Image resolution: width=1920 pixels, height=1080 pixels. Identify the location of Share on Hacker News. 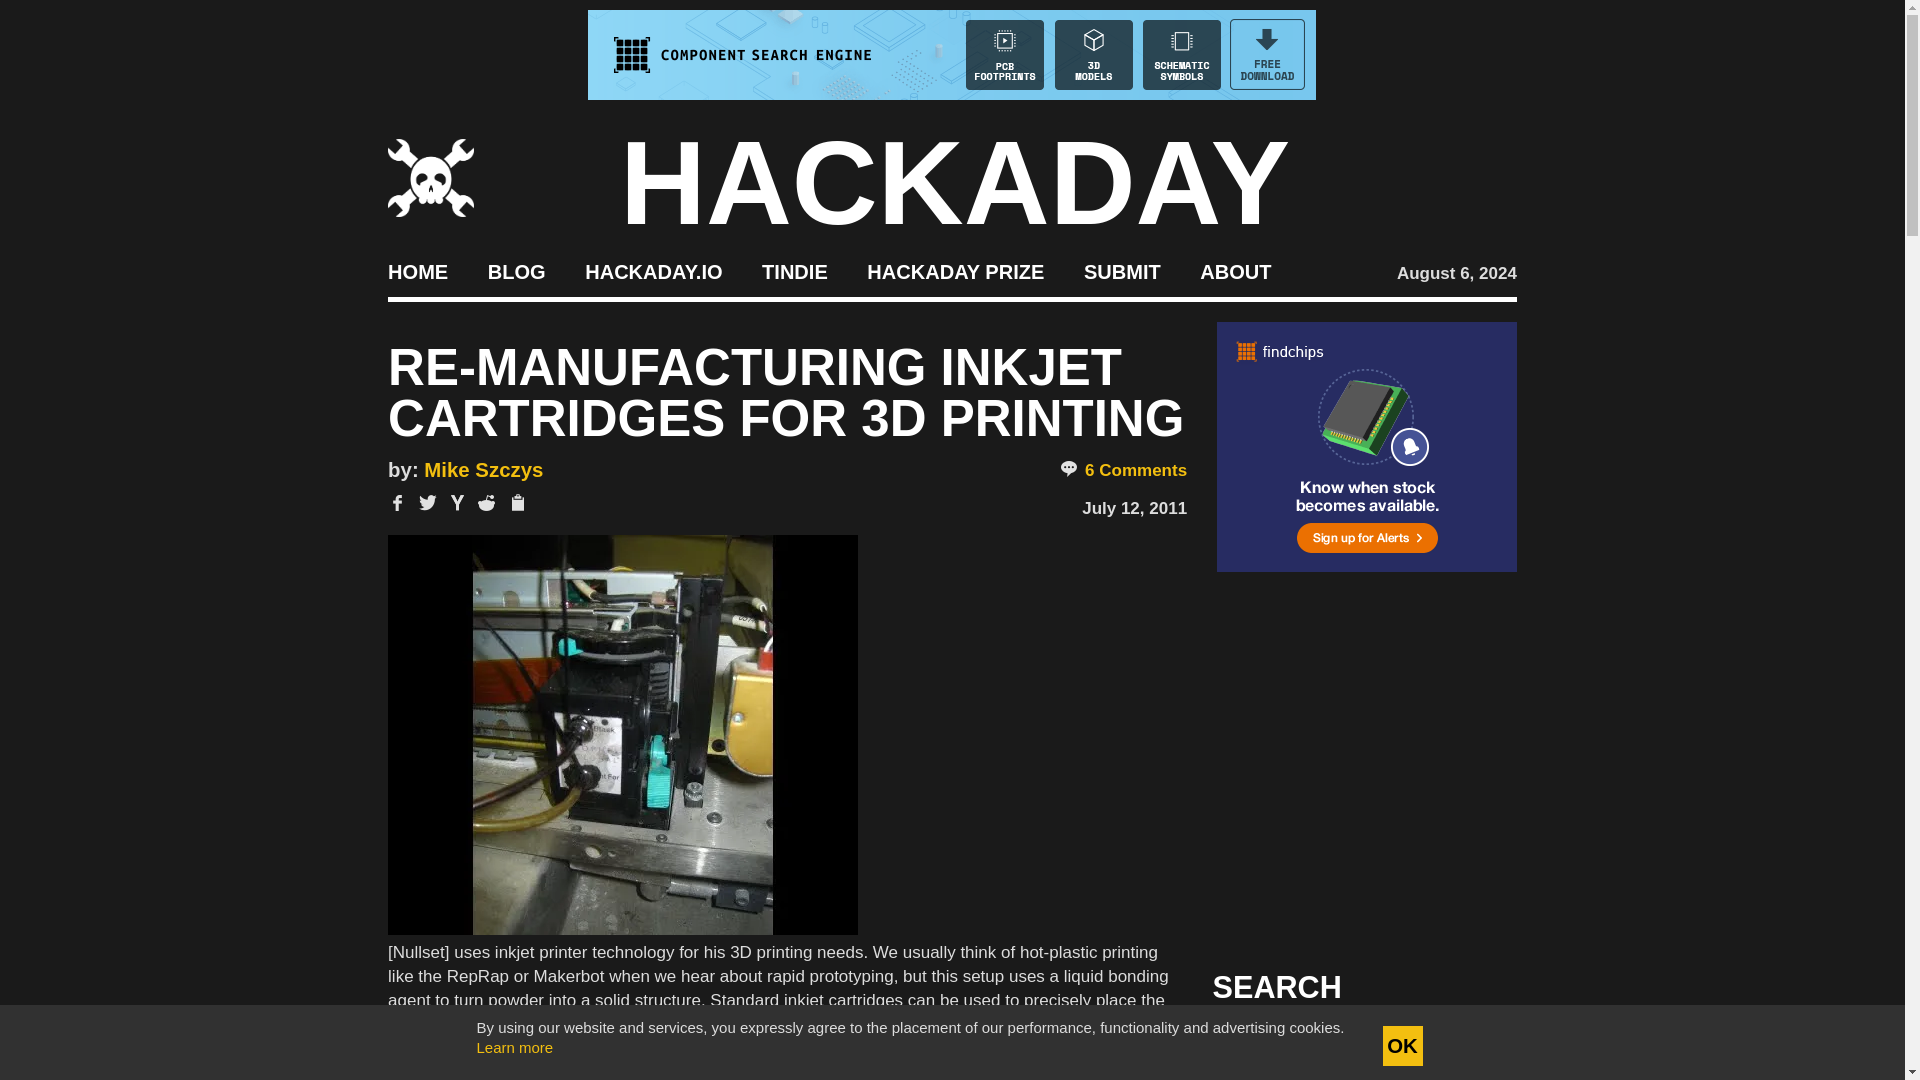
(458, 503).